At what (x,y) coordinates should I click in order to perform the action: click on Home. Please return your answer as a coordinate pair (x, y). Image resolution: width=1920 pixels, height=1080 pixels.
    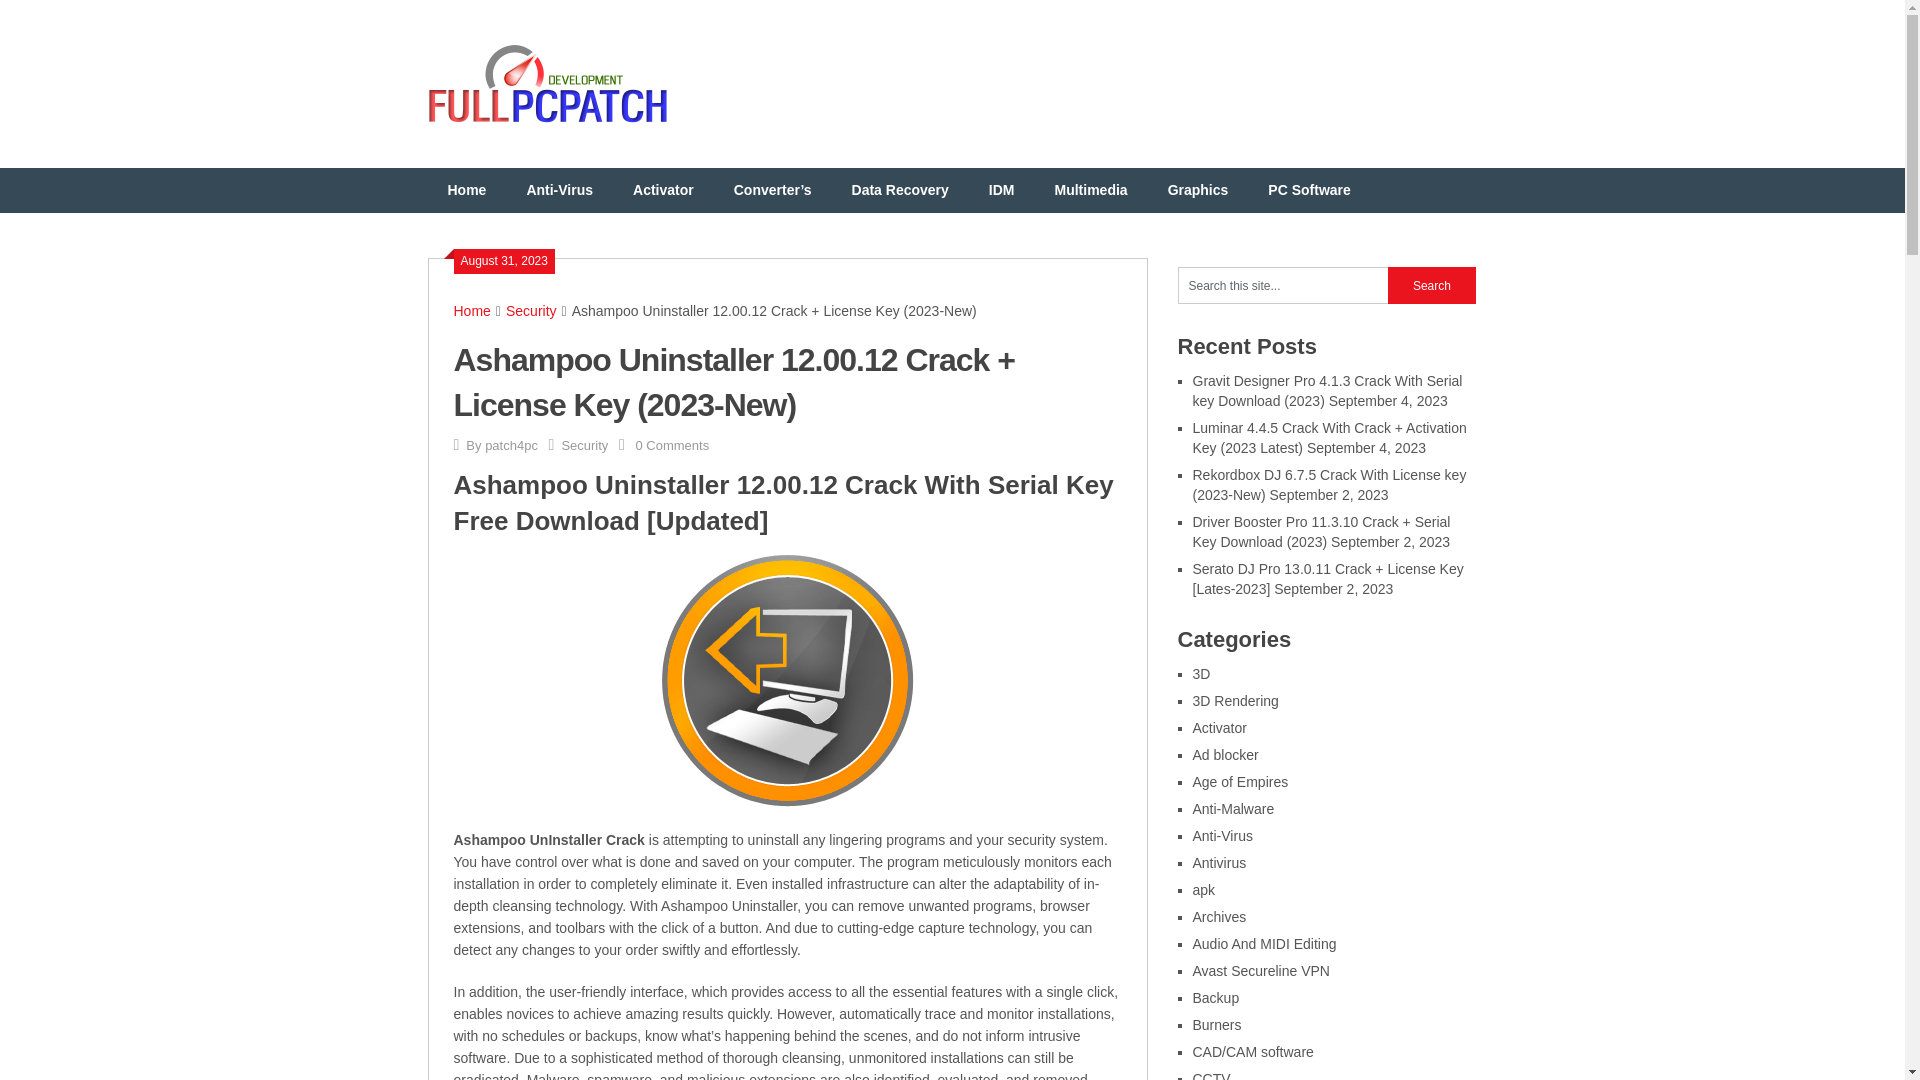
    Looking at the image, I should click on (467, 190).